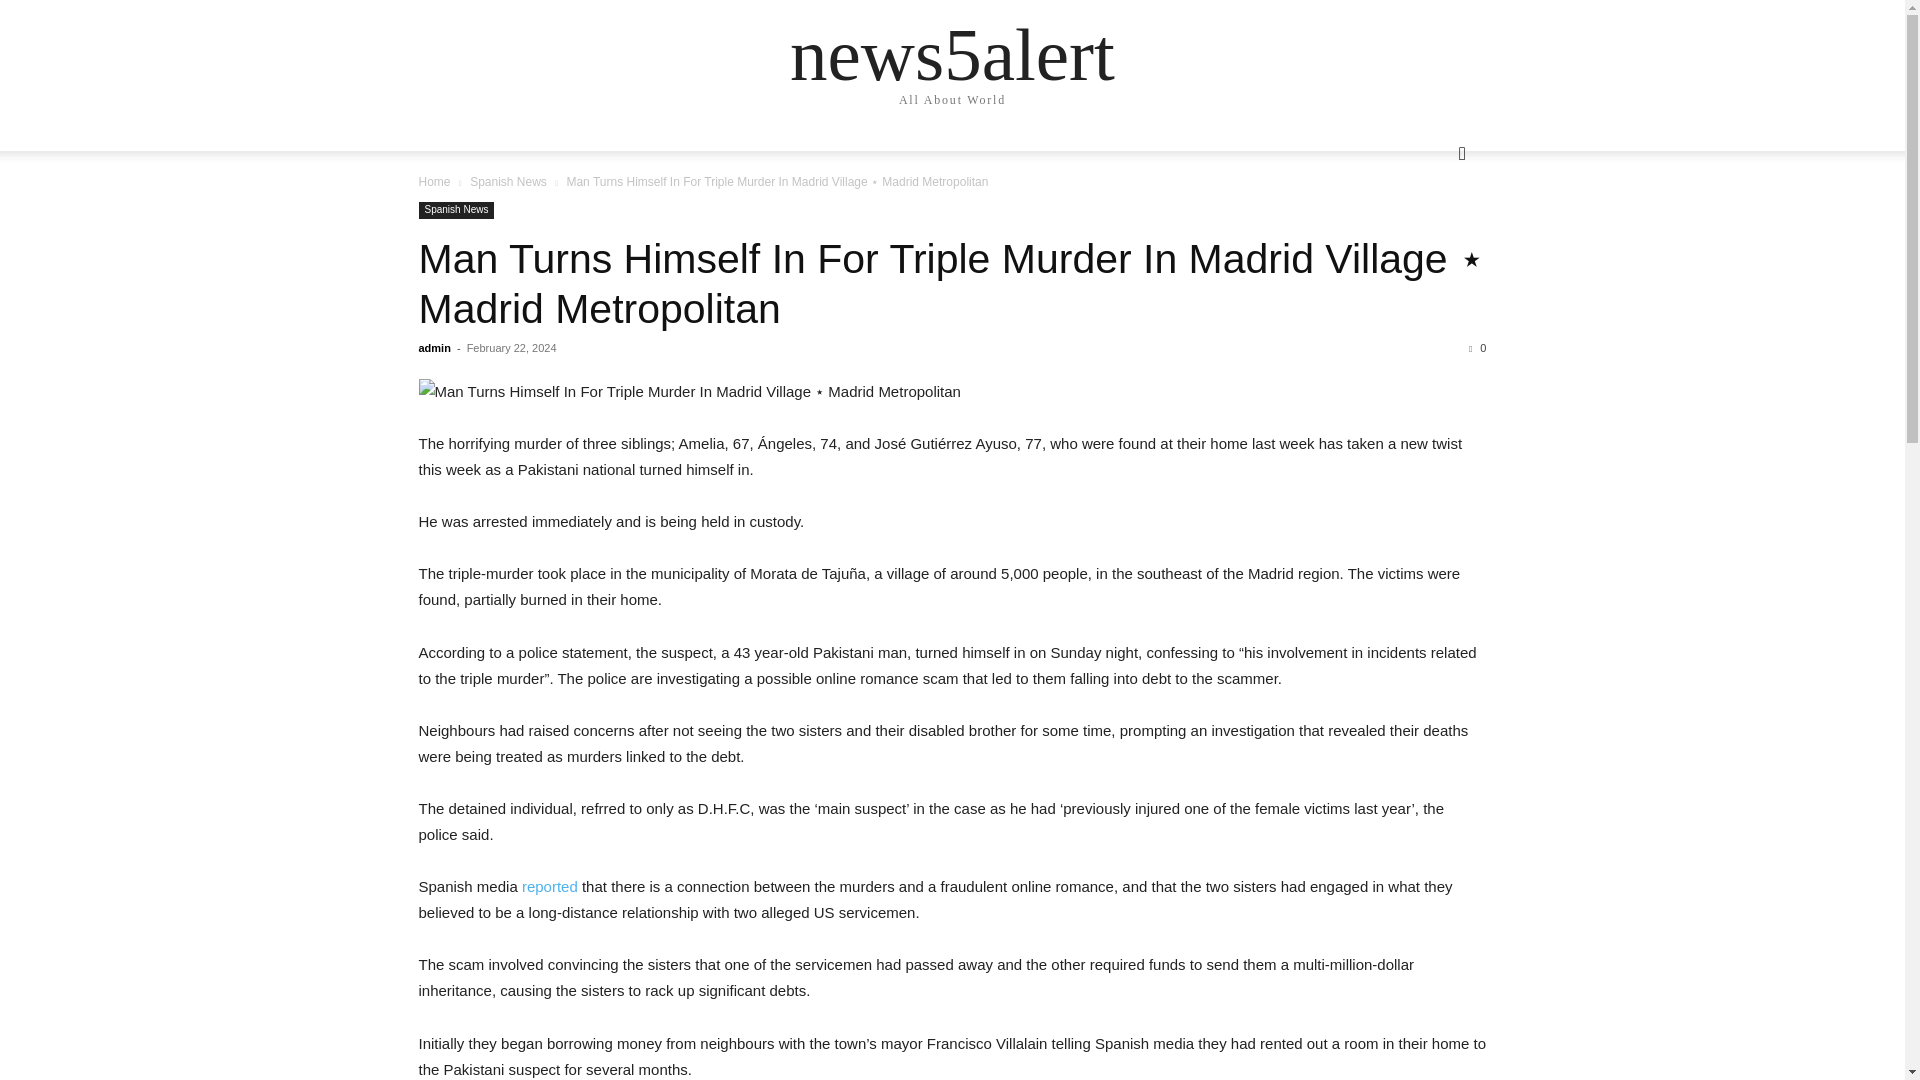 The width and height of the screenshot is (1920, 1080). What do you see at coordinates (434, 182) in the screenshot?
I see `Home` at bounding box center [434, 182].